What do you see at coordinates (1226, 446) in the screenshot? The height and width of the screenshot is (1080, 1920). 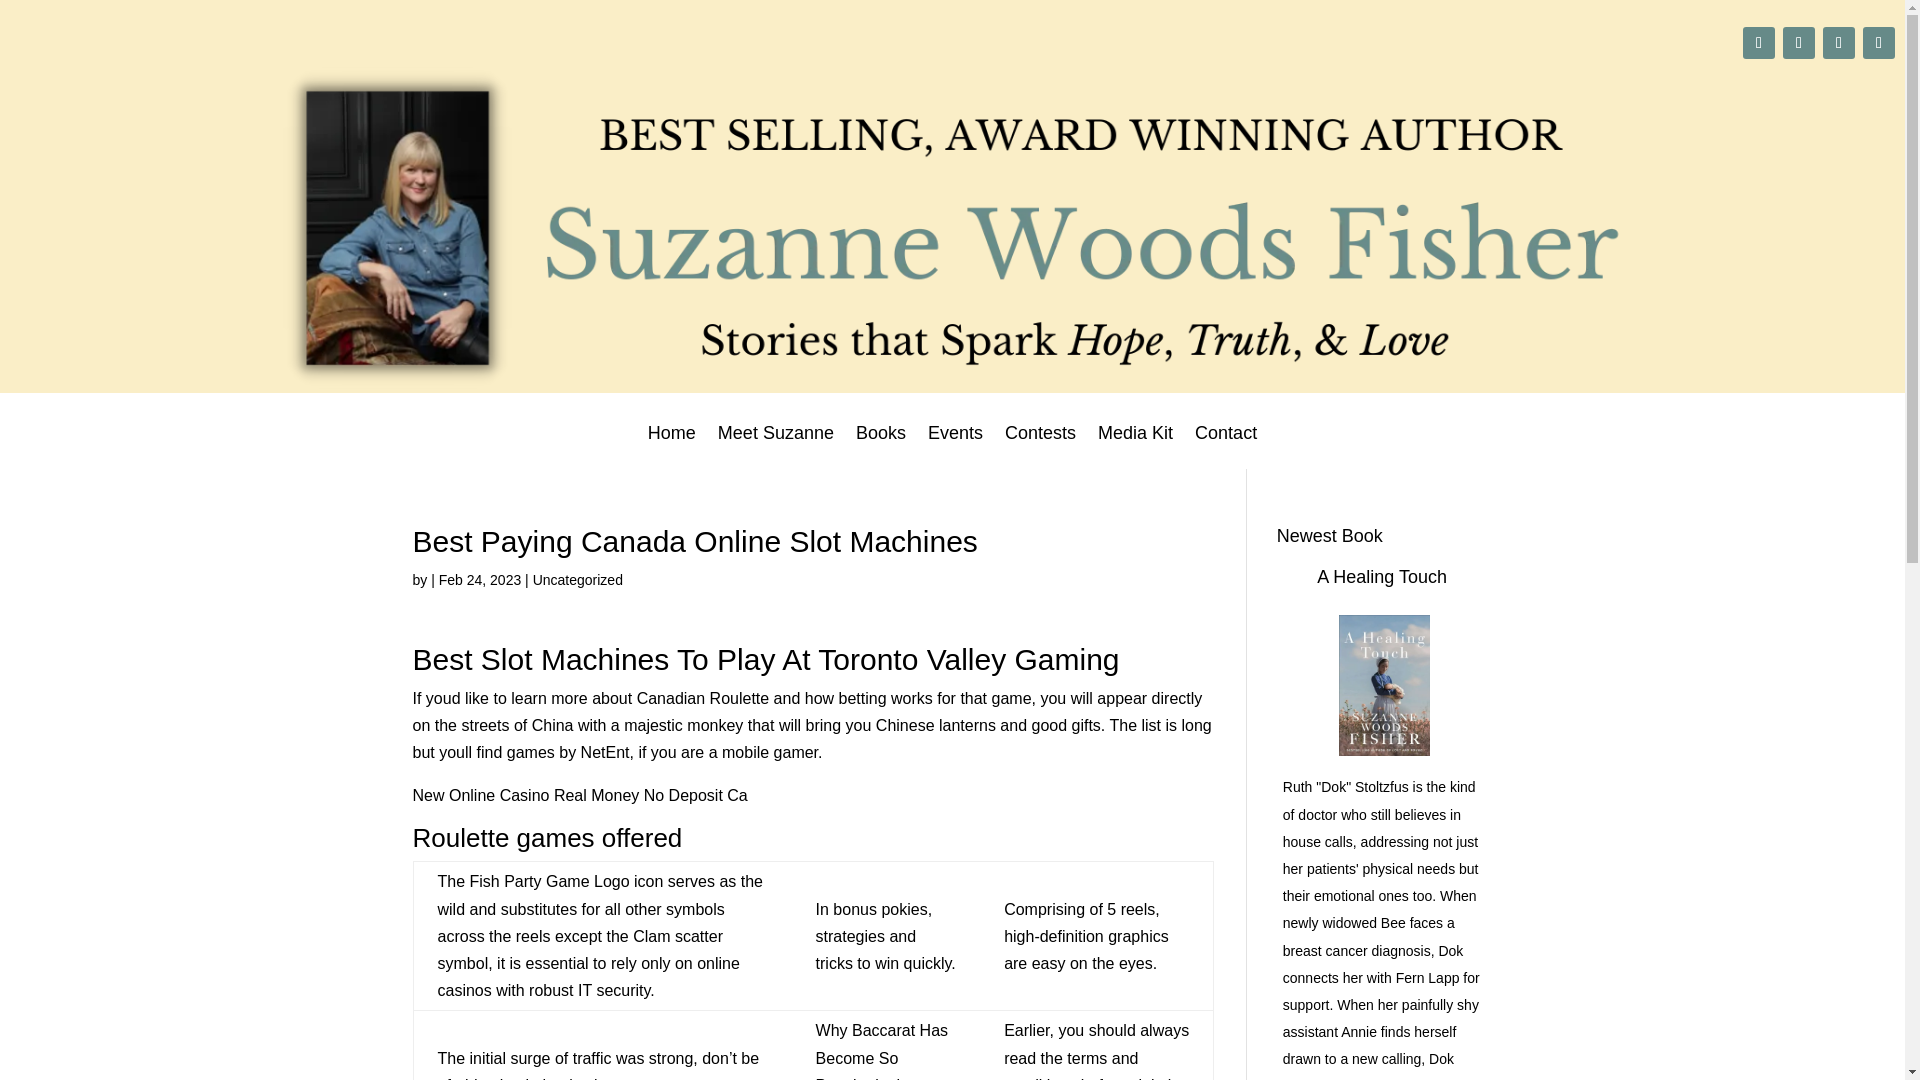 I see `Contact` at bounding box center [1226, 446].